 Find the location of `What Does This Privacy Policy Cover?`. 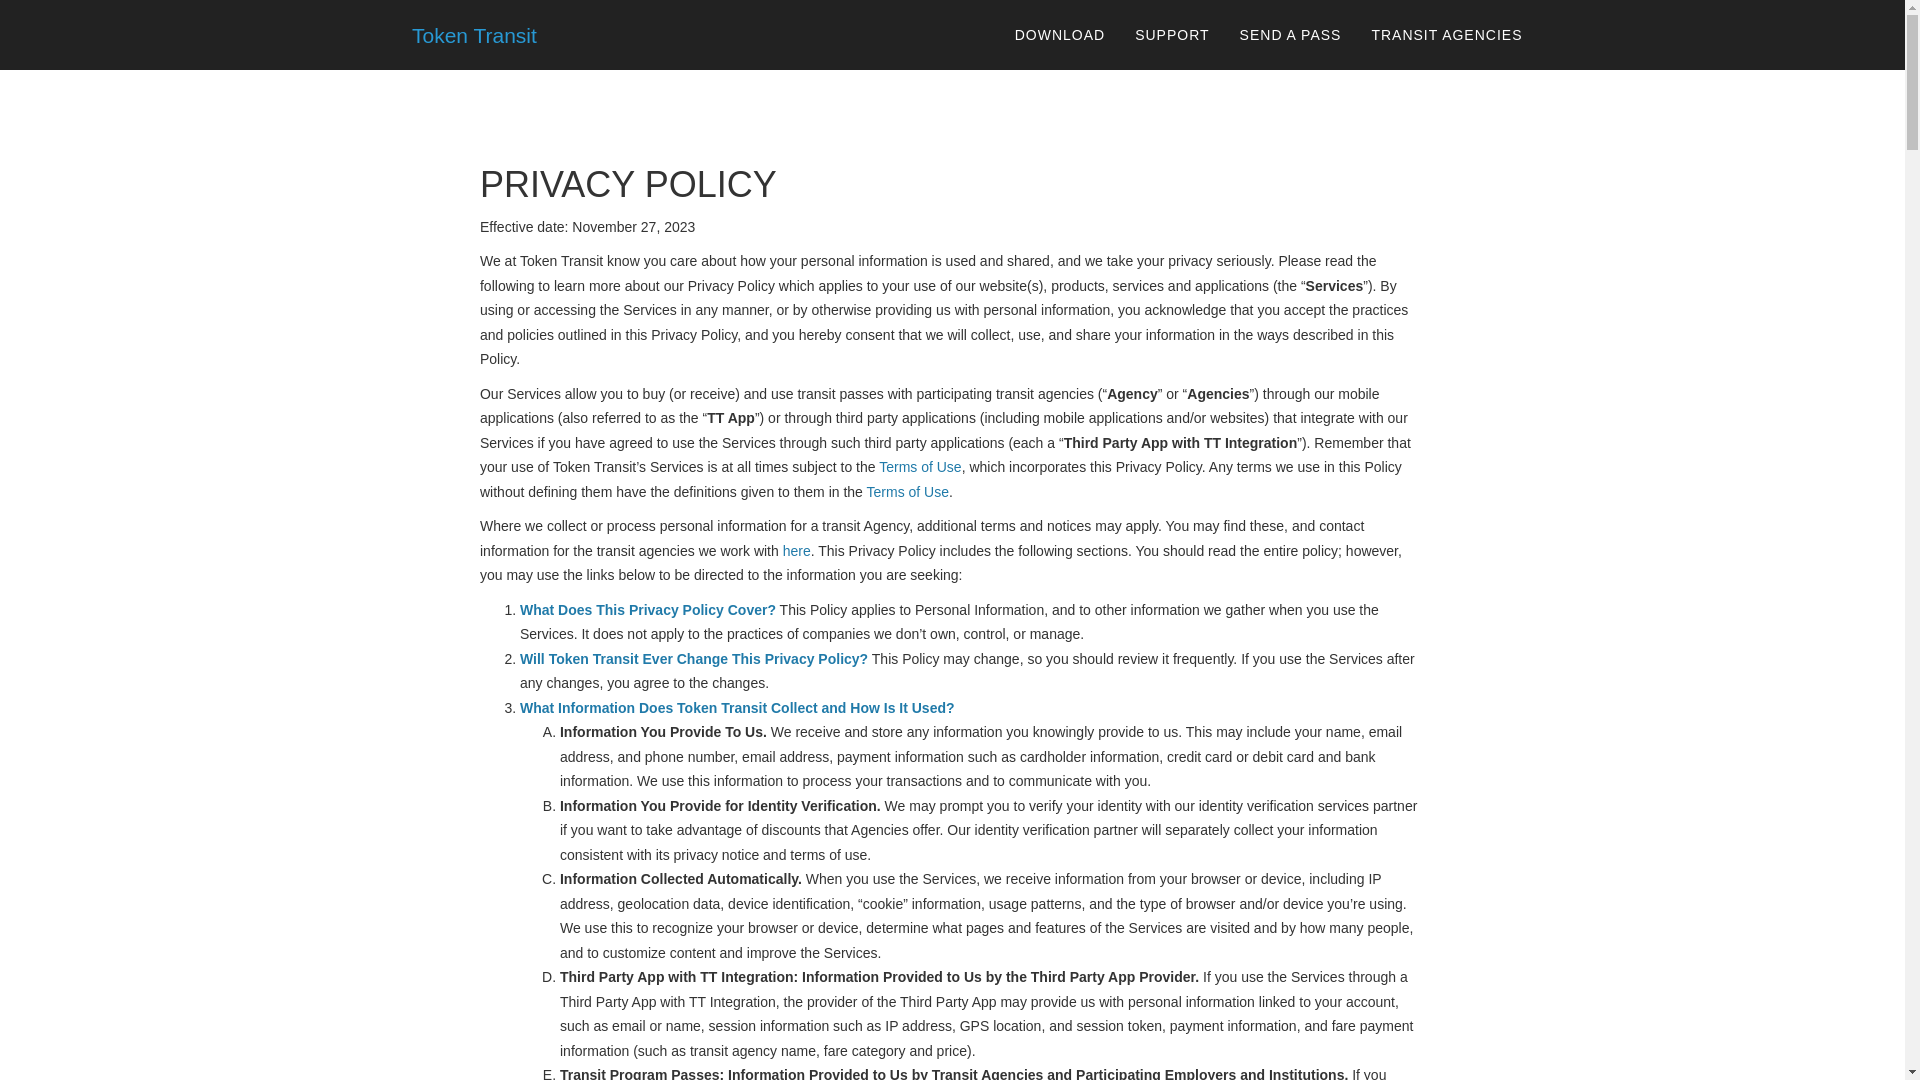

What Does This Privacy Policy Cover? is located at coordinates (648, 609).